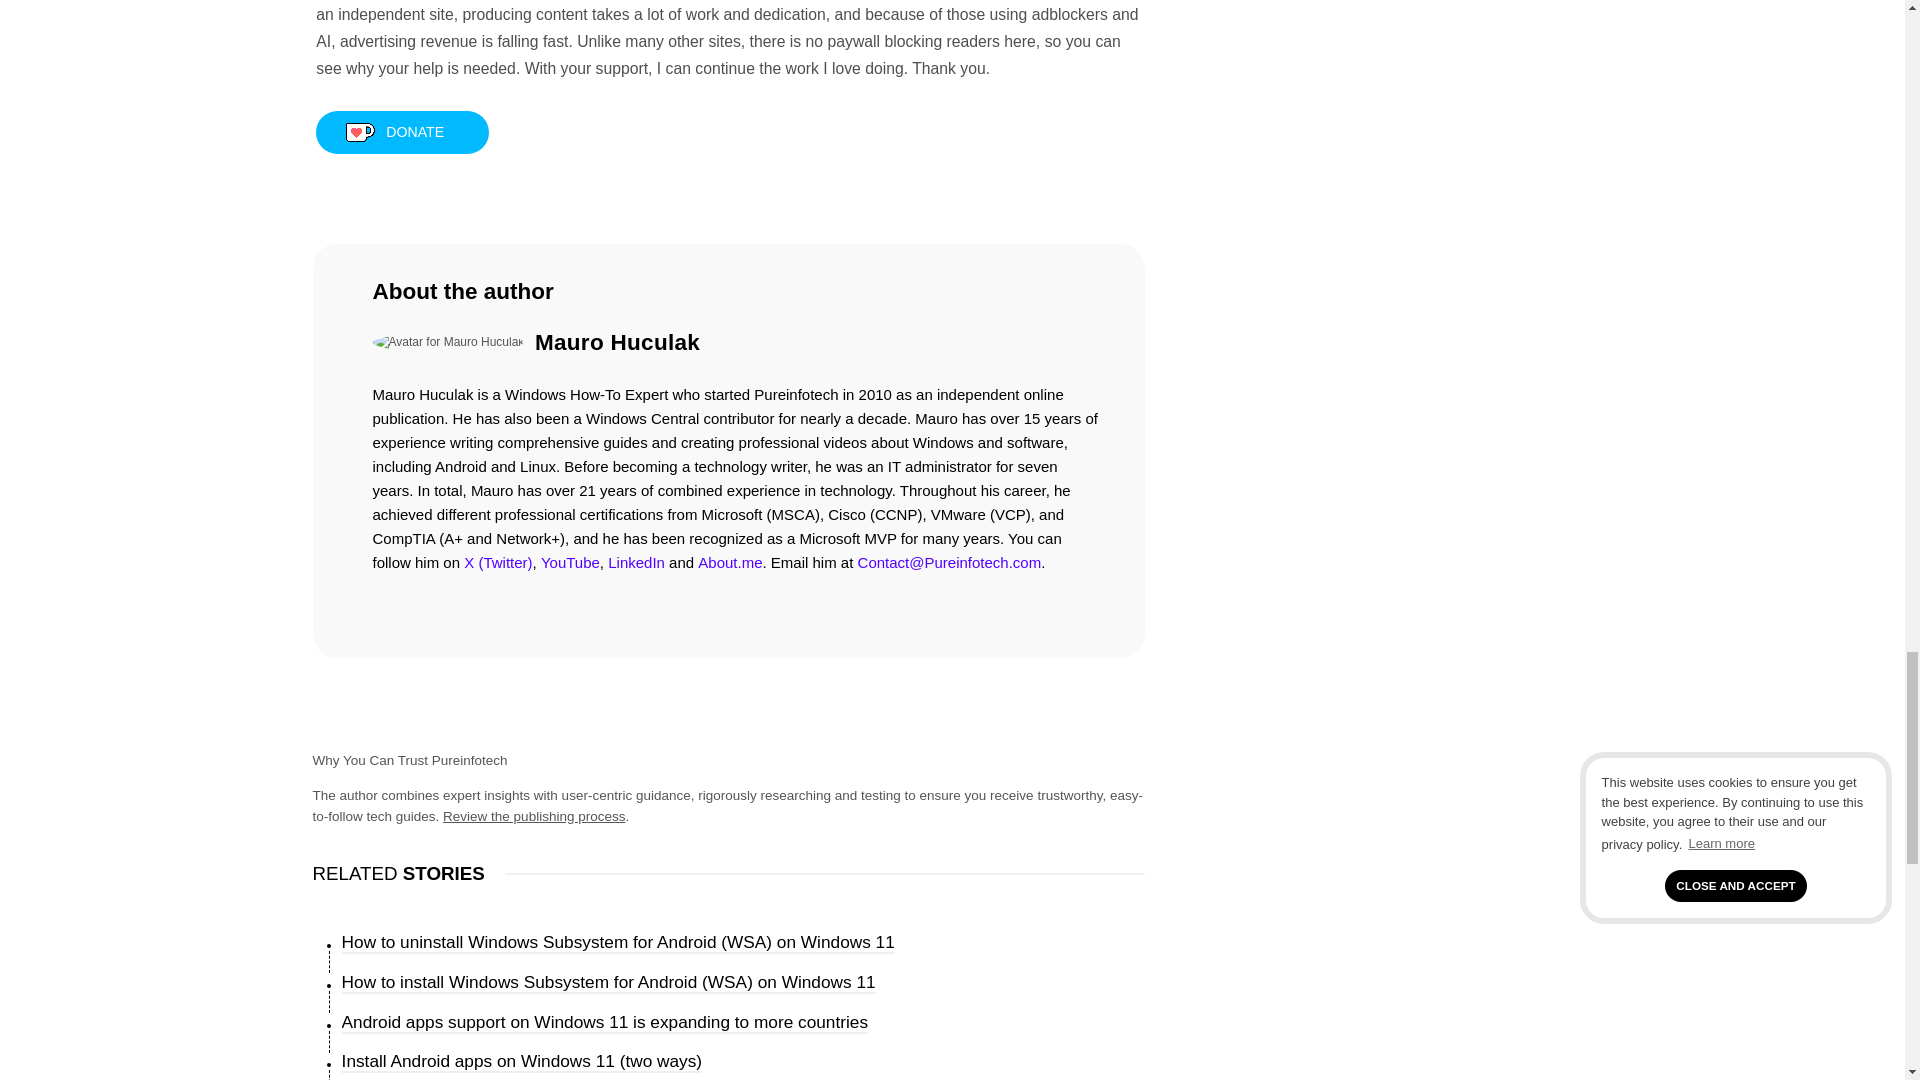  I want to click on Reasons to trust Pureinfotech, so click(534, 816).